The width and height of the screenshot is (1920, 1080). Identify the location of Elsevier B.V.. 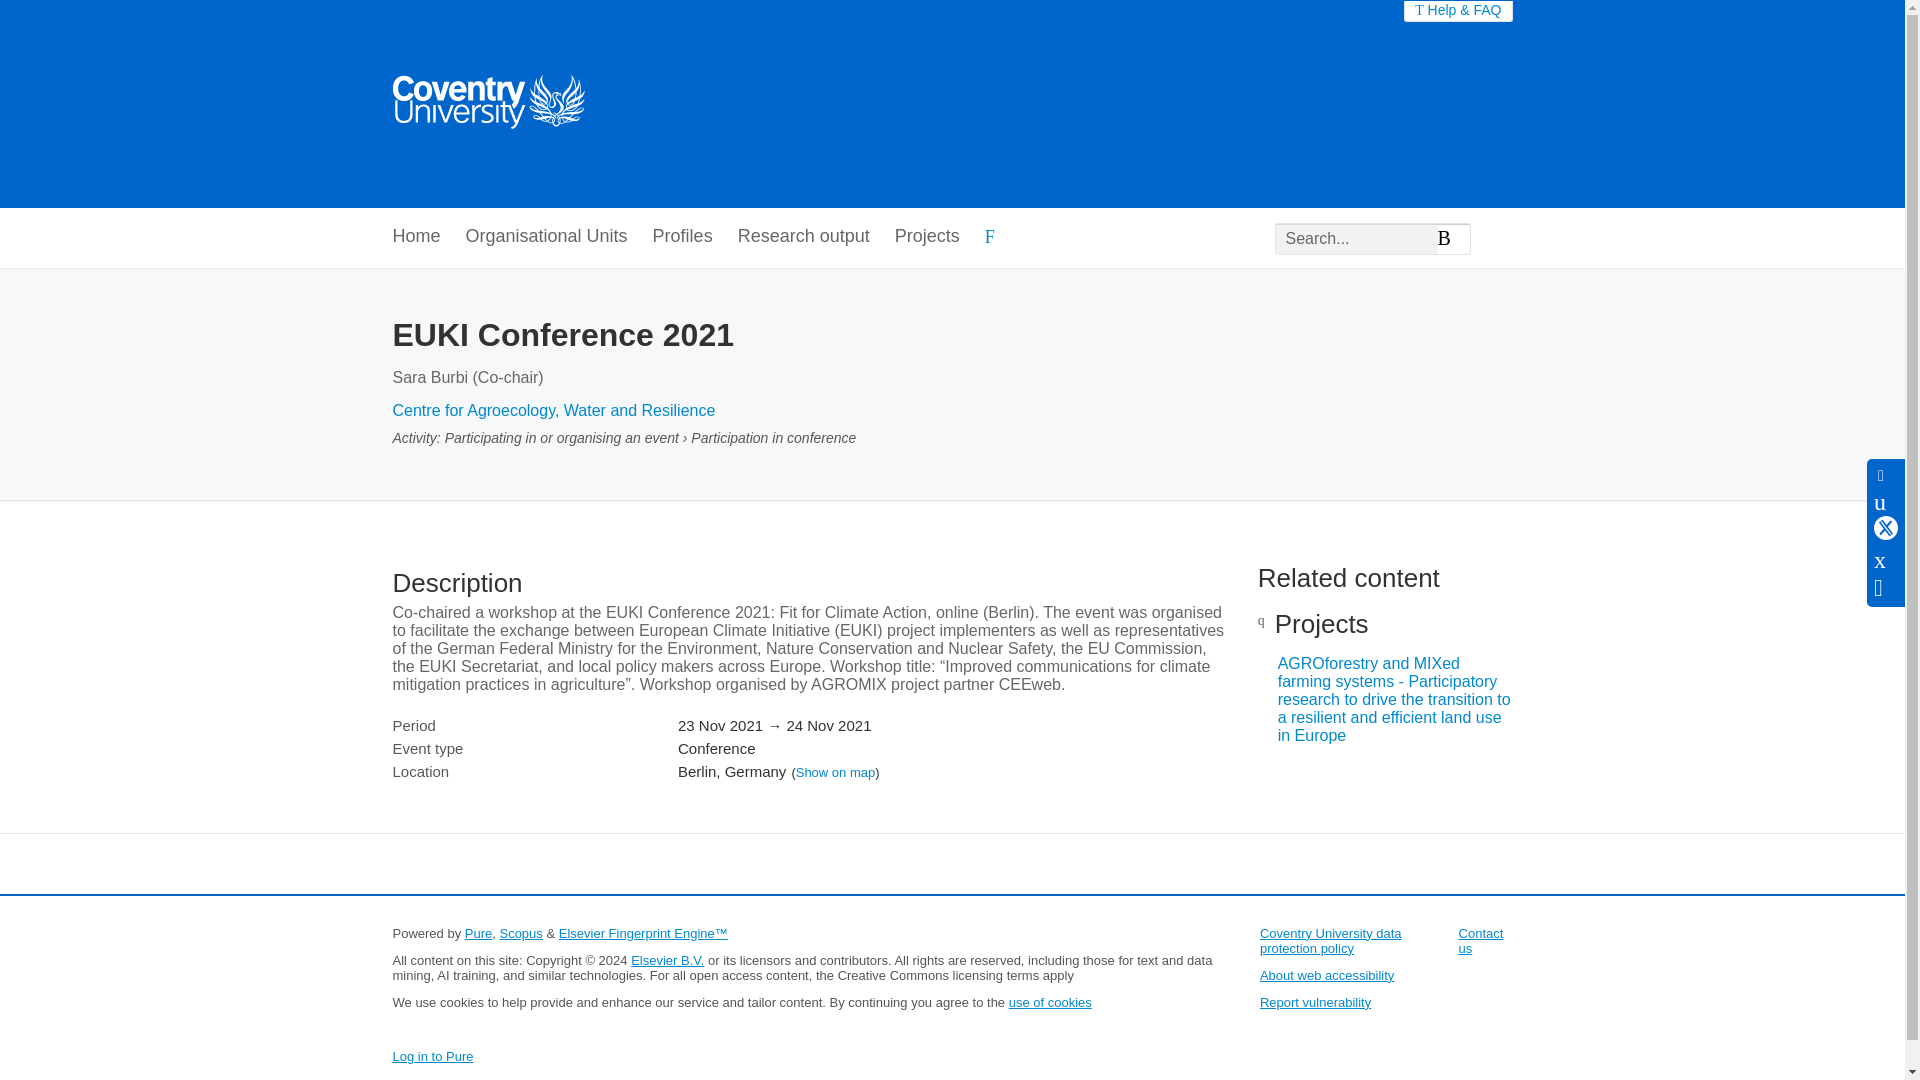
(668, 960).